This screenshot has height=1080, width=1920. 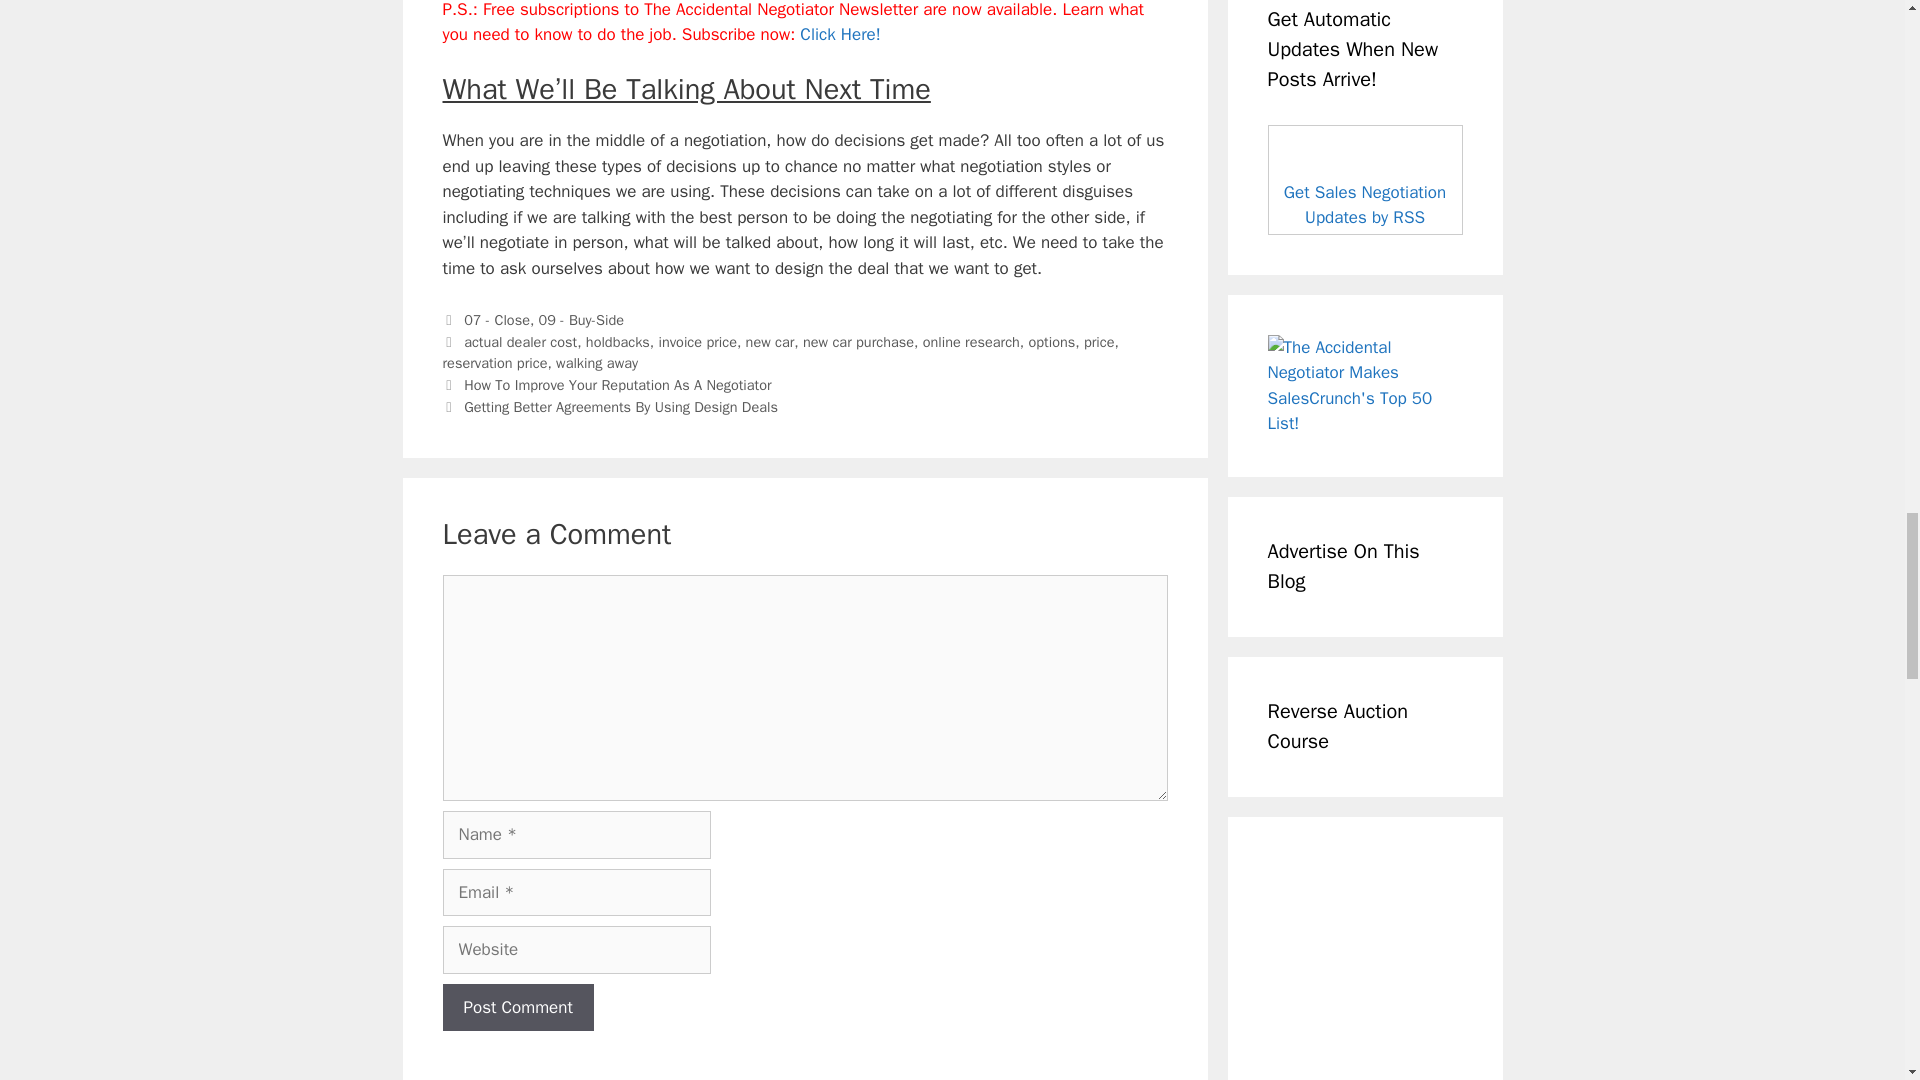 I want to click on Get Sales Negotiation Updates by RSS, so click(x=1364, y=205).